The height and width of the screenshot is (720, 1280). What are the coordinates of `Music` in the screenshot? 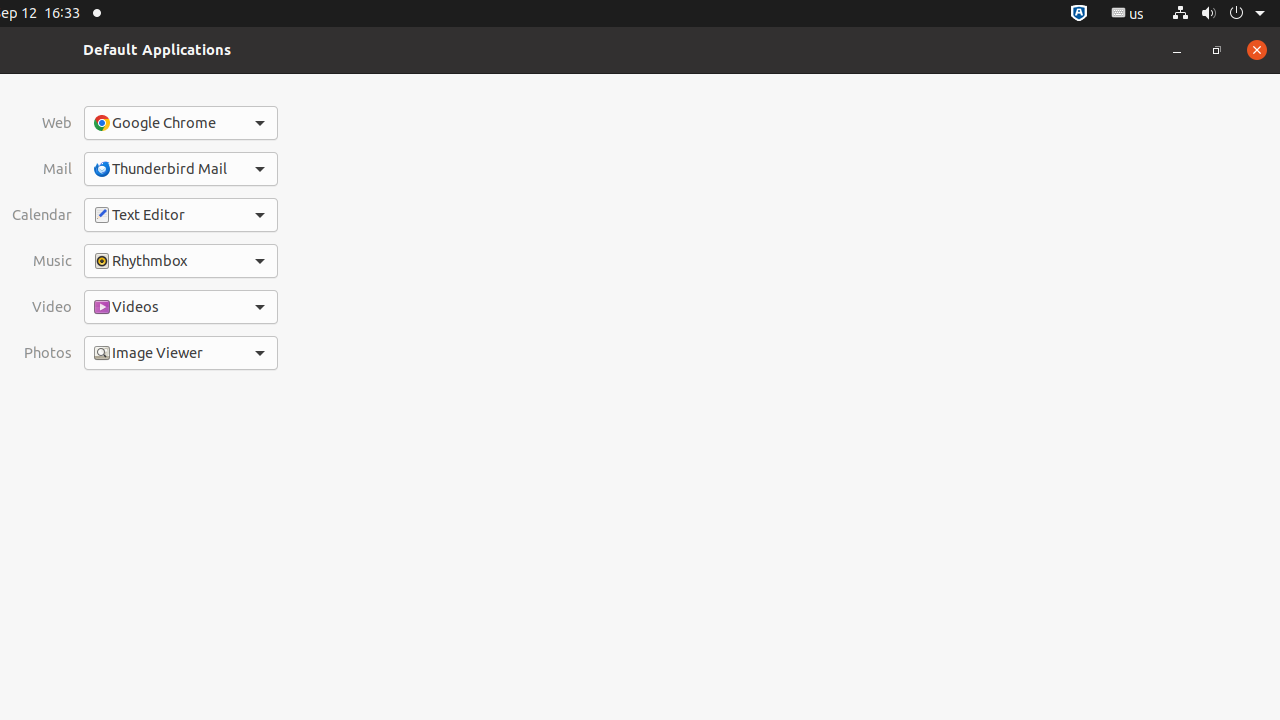 It's located at (42, 261).